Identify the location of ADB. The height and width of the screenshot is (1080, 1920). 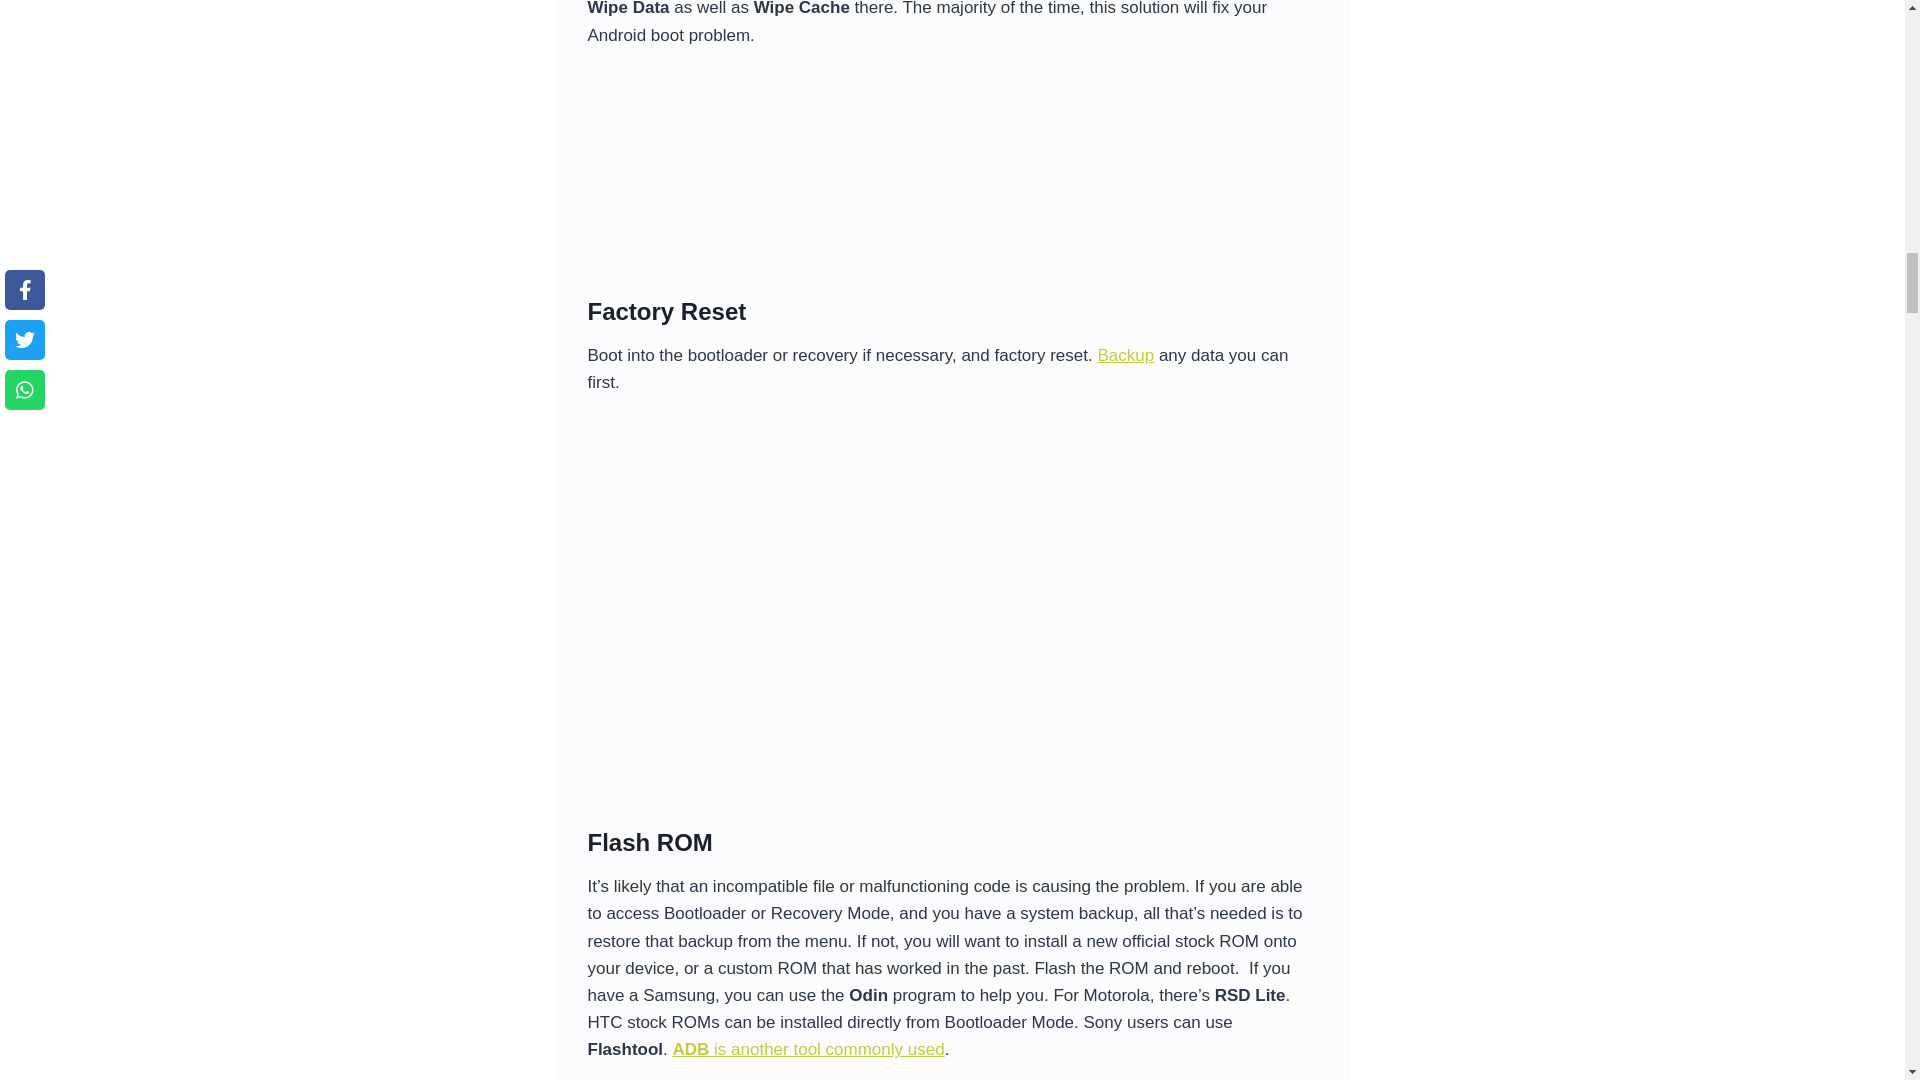
(694, 1050).